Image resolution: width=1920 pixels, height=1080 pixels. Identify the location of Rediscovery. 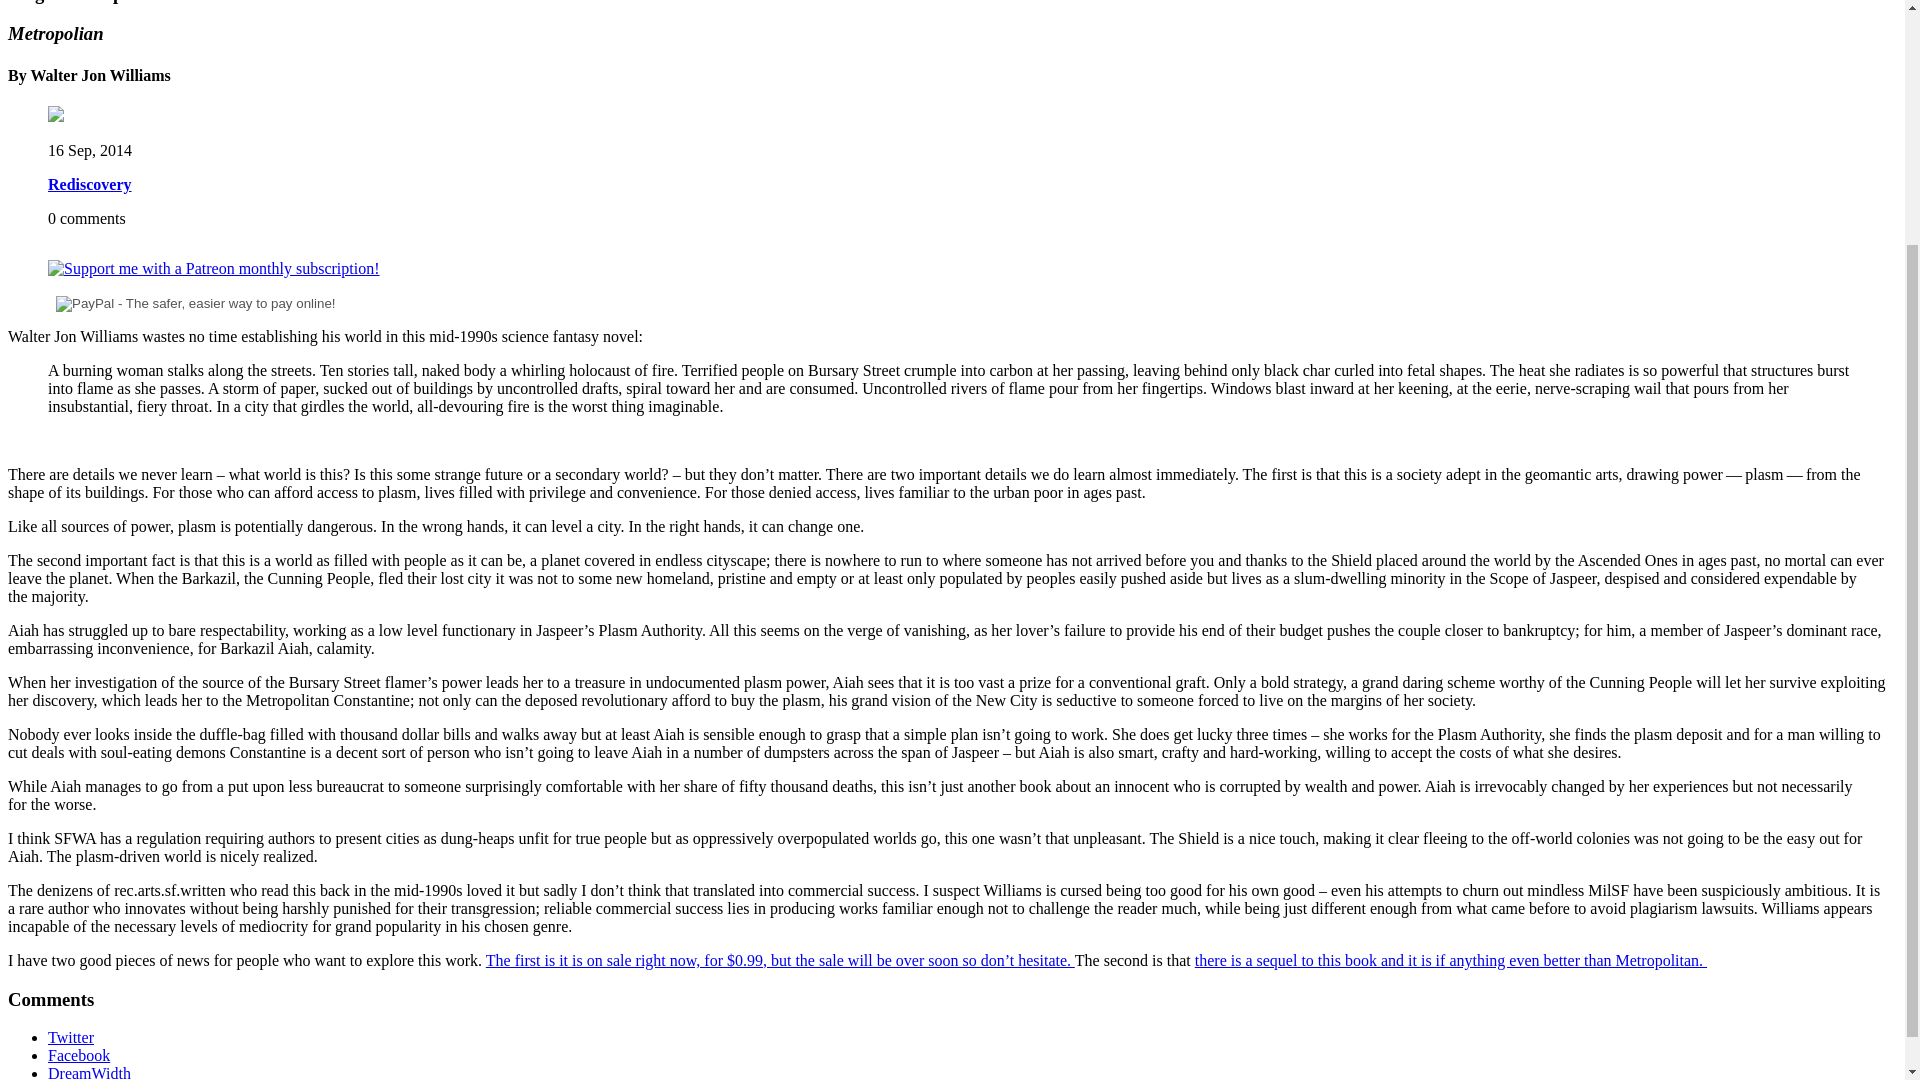
(90, 184).